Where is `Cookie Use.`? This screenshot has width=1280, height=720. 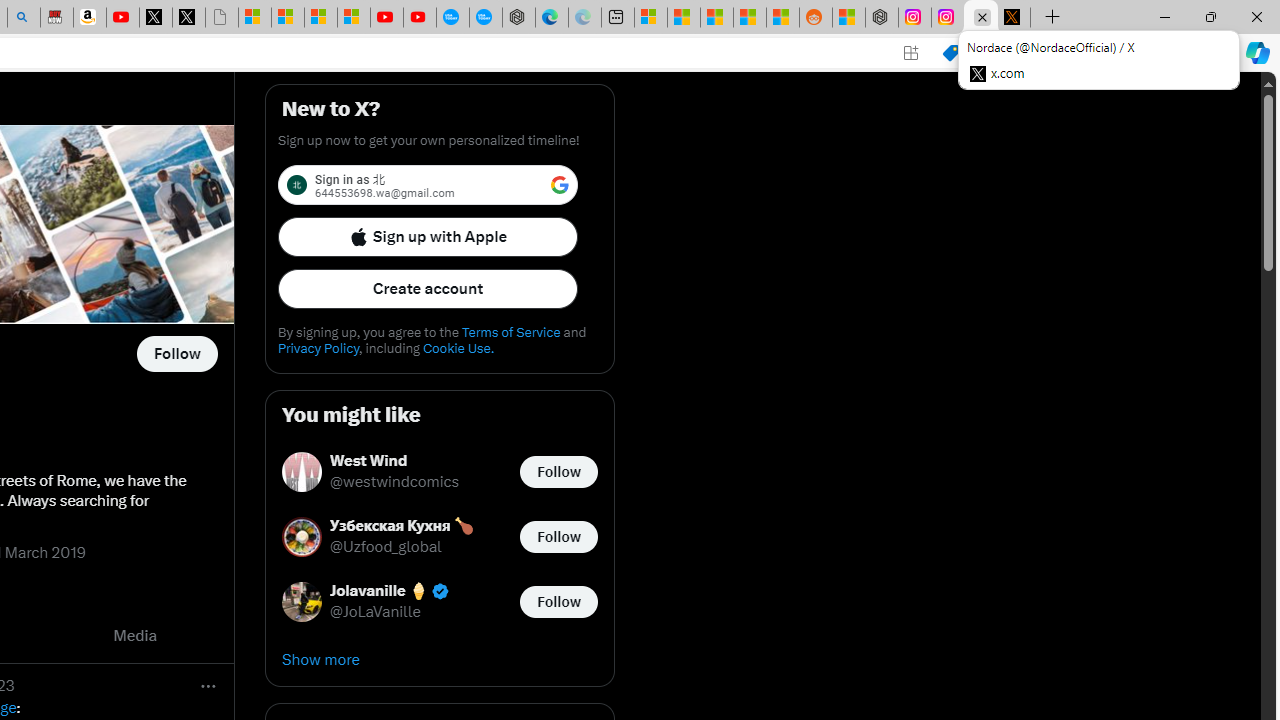
Cookie Use. is located at coordinates (458, 348).